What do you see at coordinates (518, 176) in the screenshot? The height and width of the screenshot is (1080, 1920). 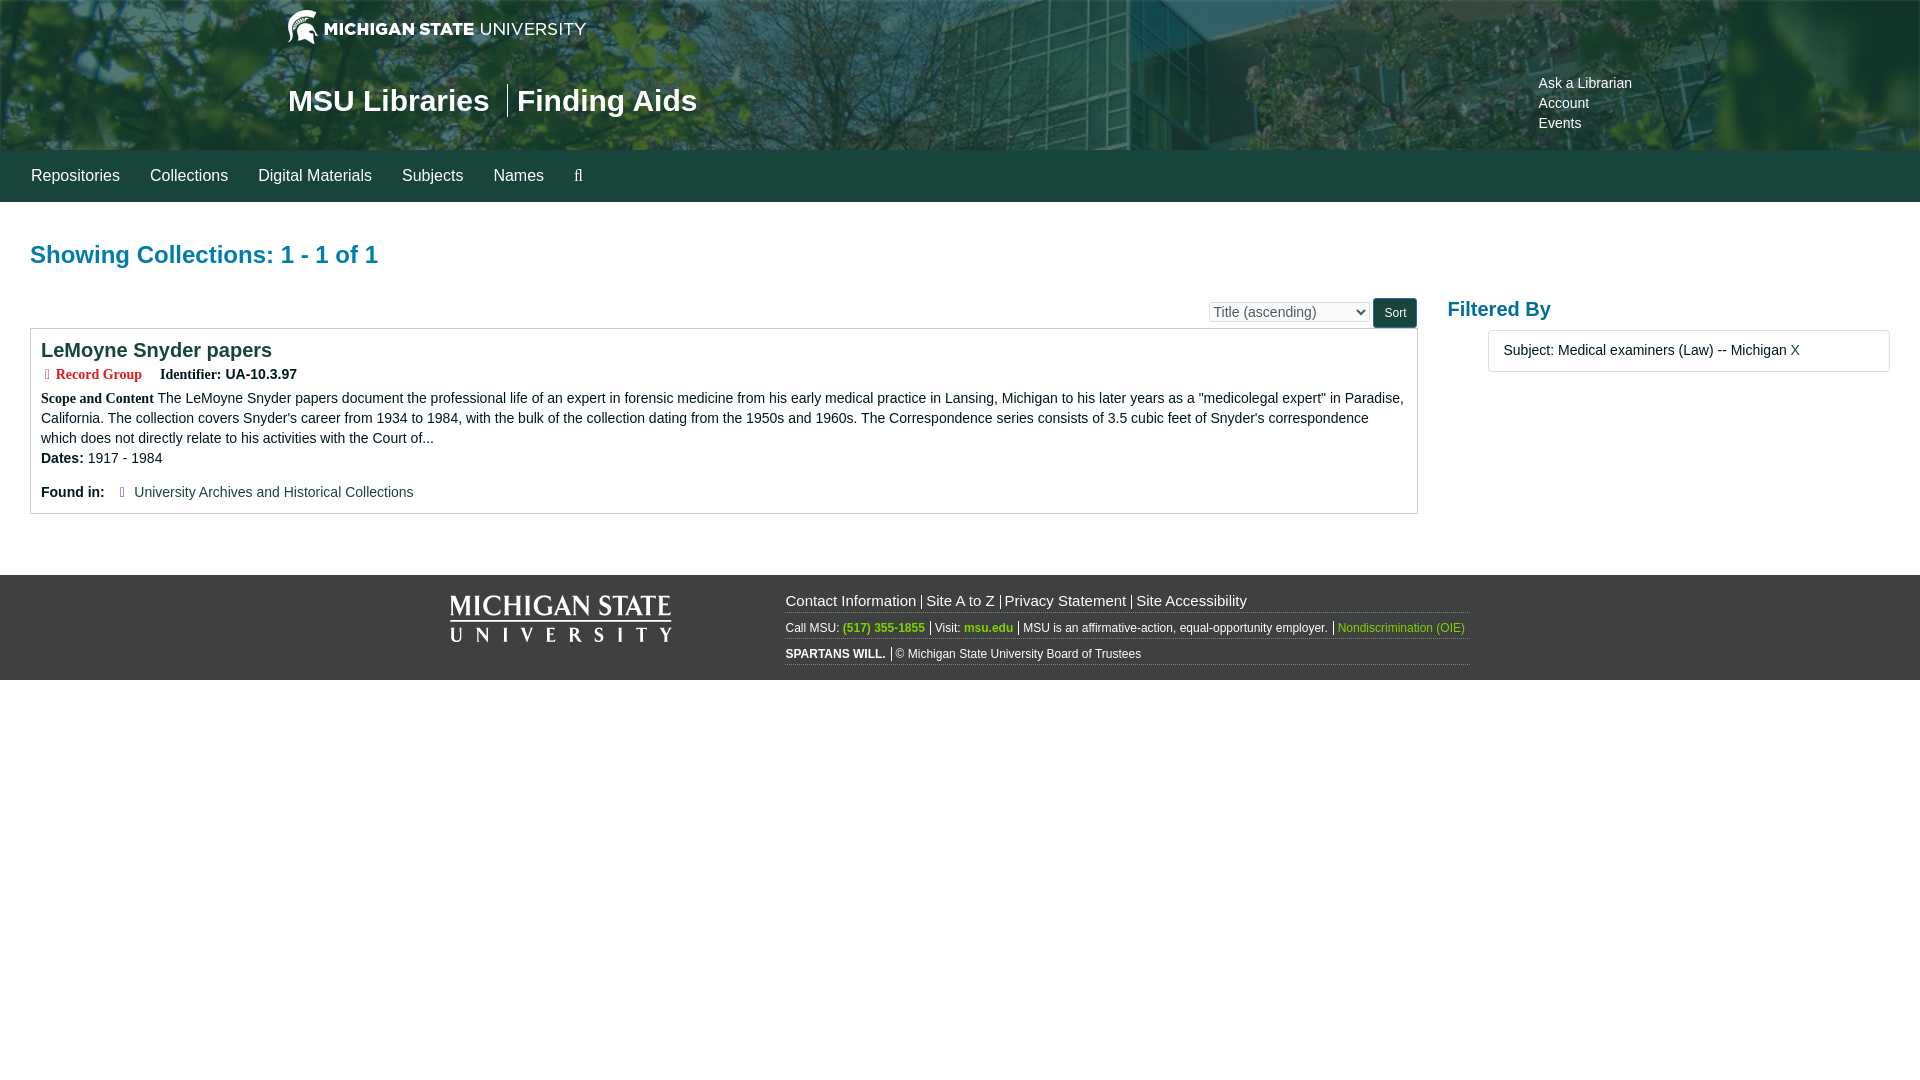 I see `Names` at bounding box center [518, 176].